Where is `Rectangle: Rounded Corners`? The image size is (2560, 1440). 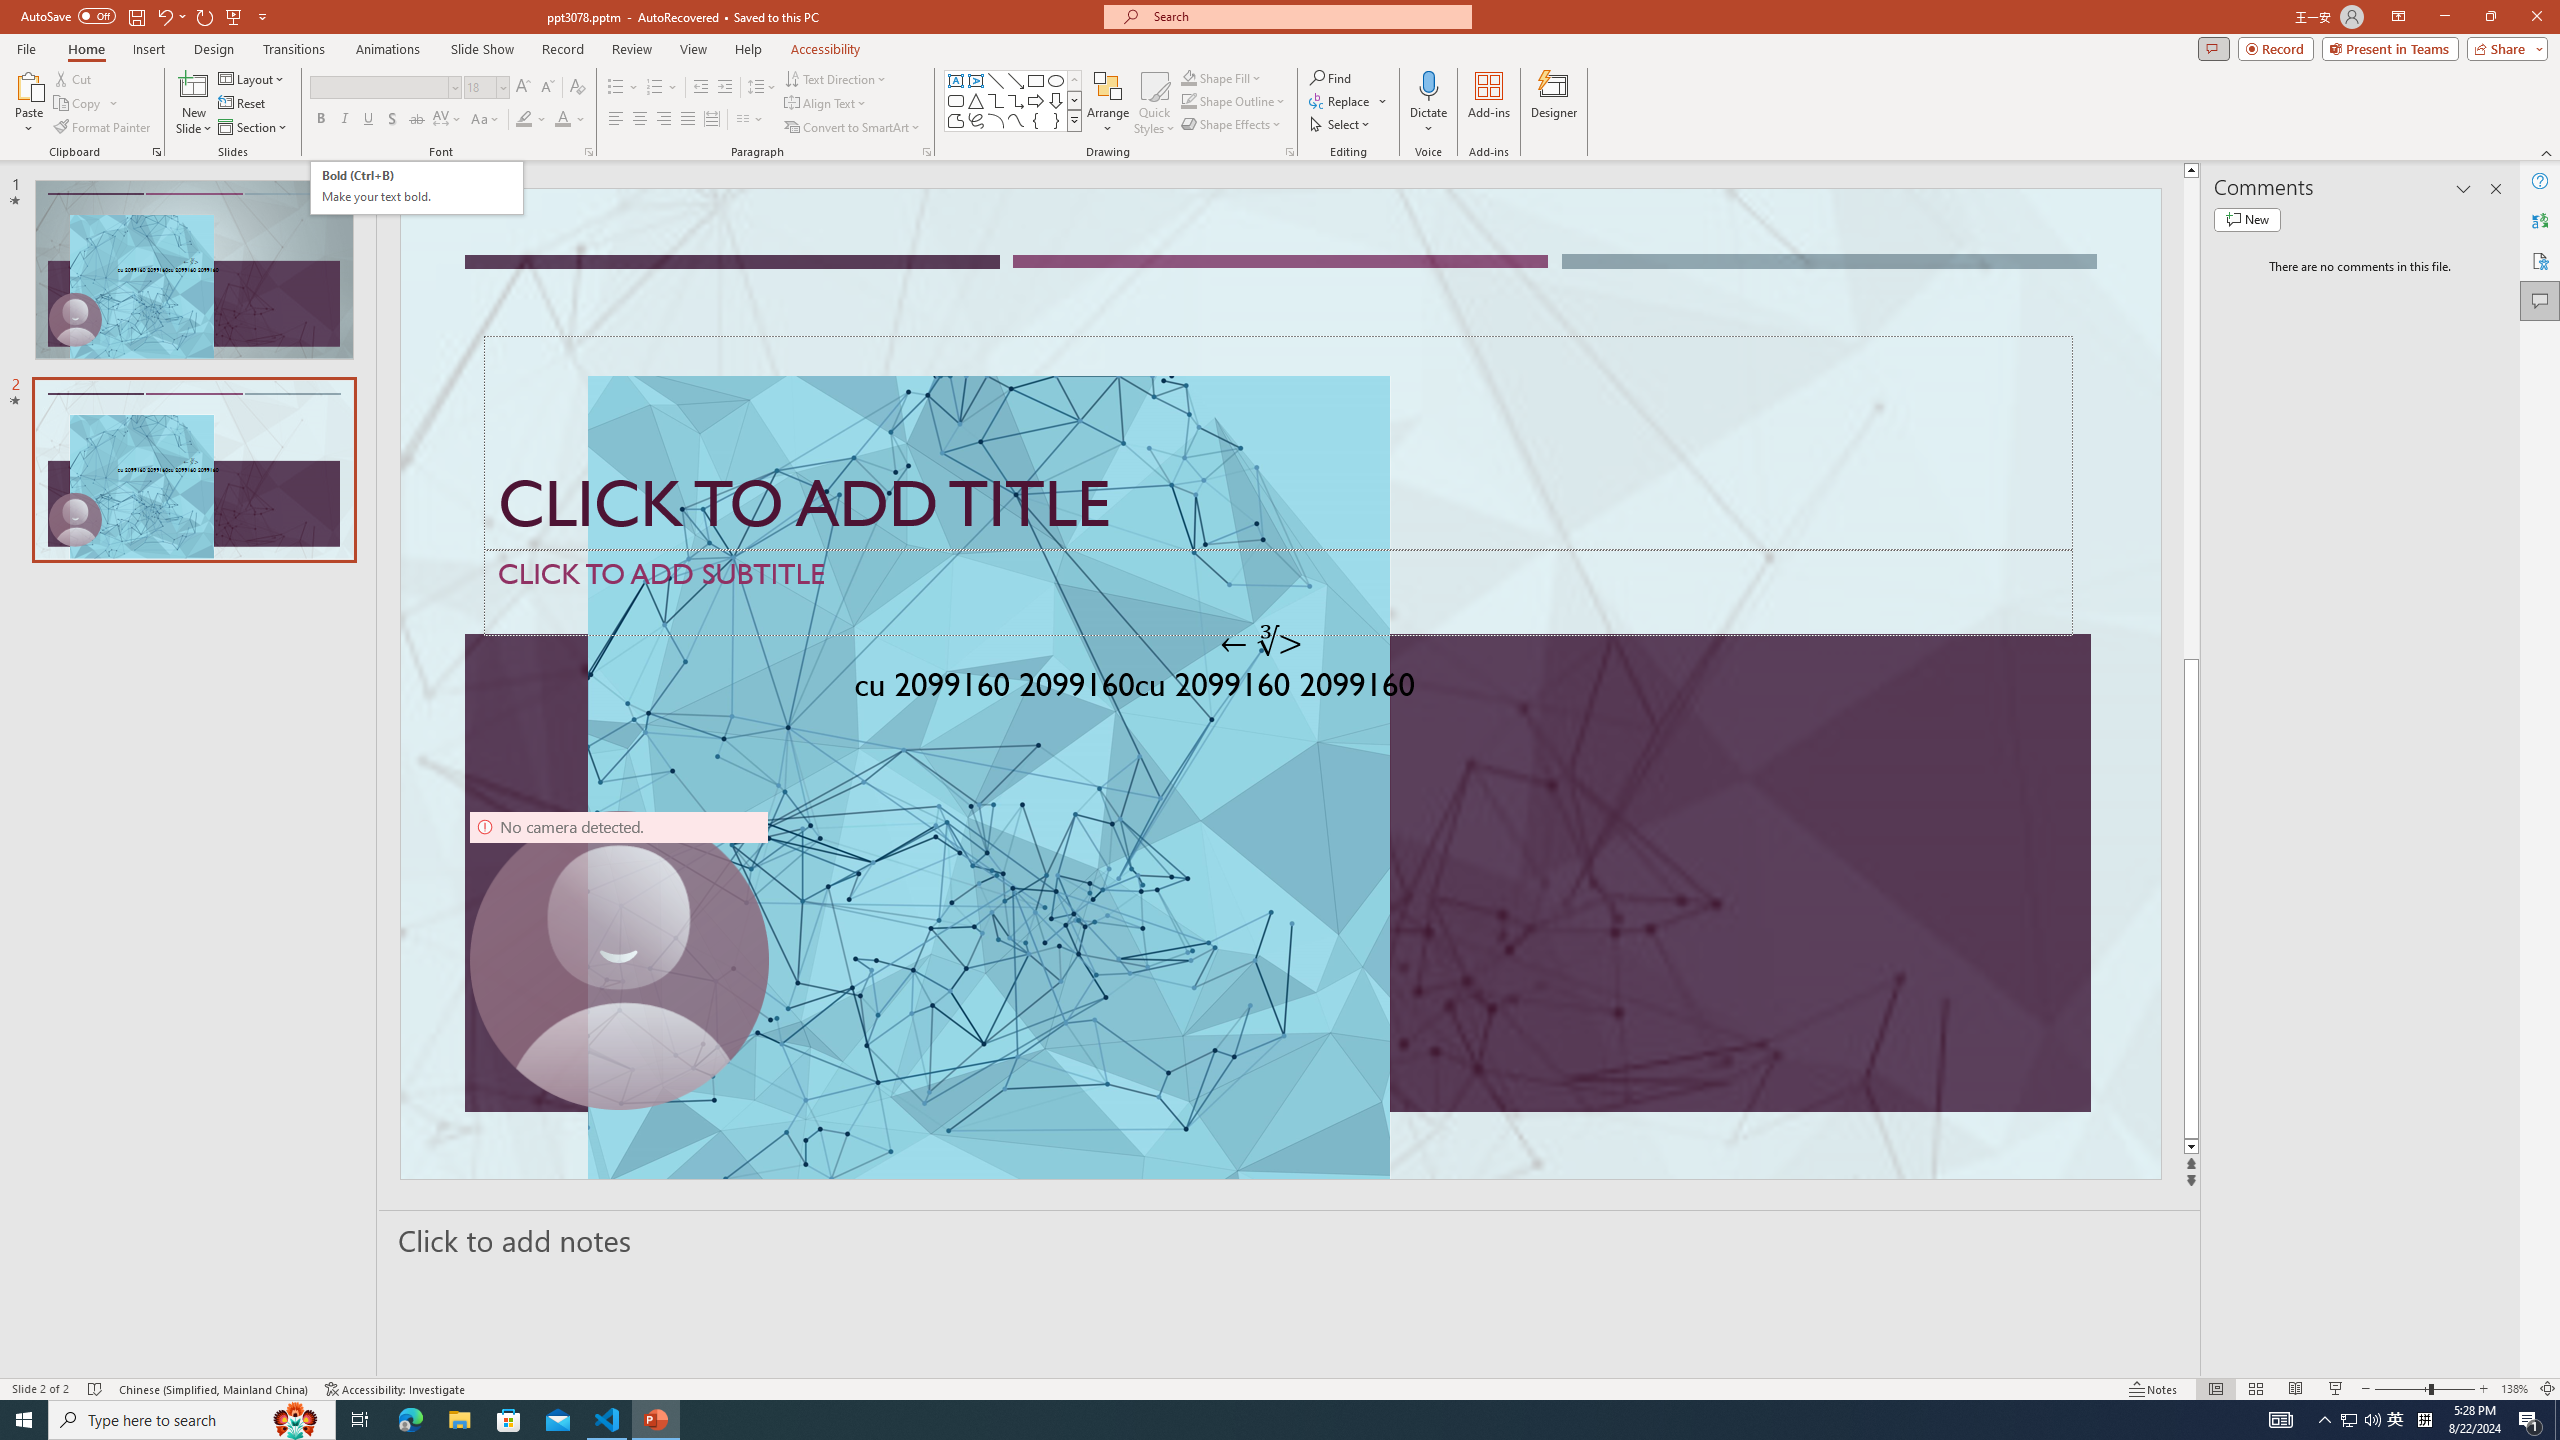 Rectangle: Rounded Corners is located at coordinates (956, 100).